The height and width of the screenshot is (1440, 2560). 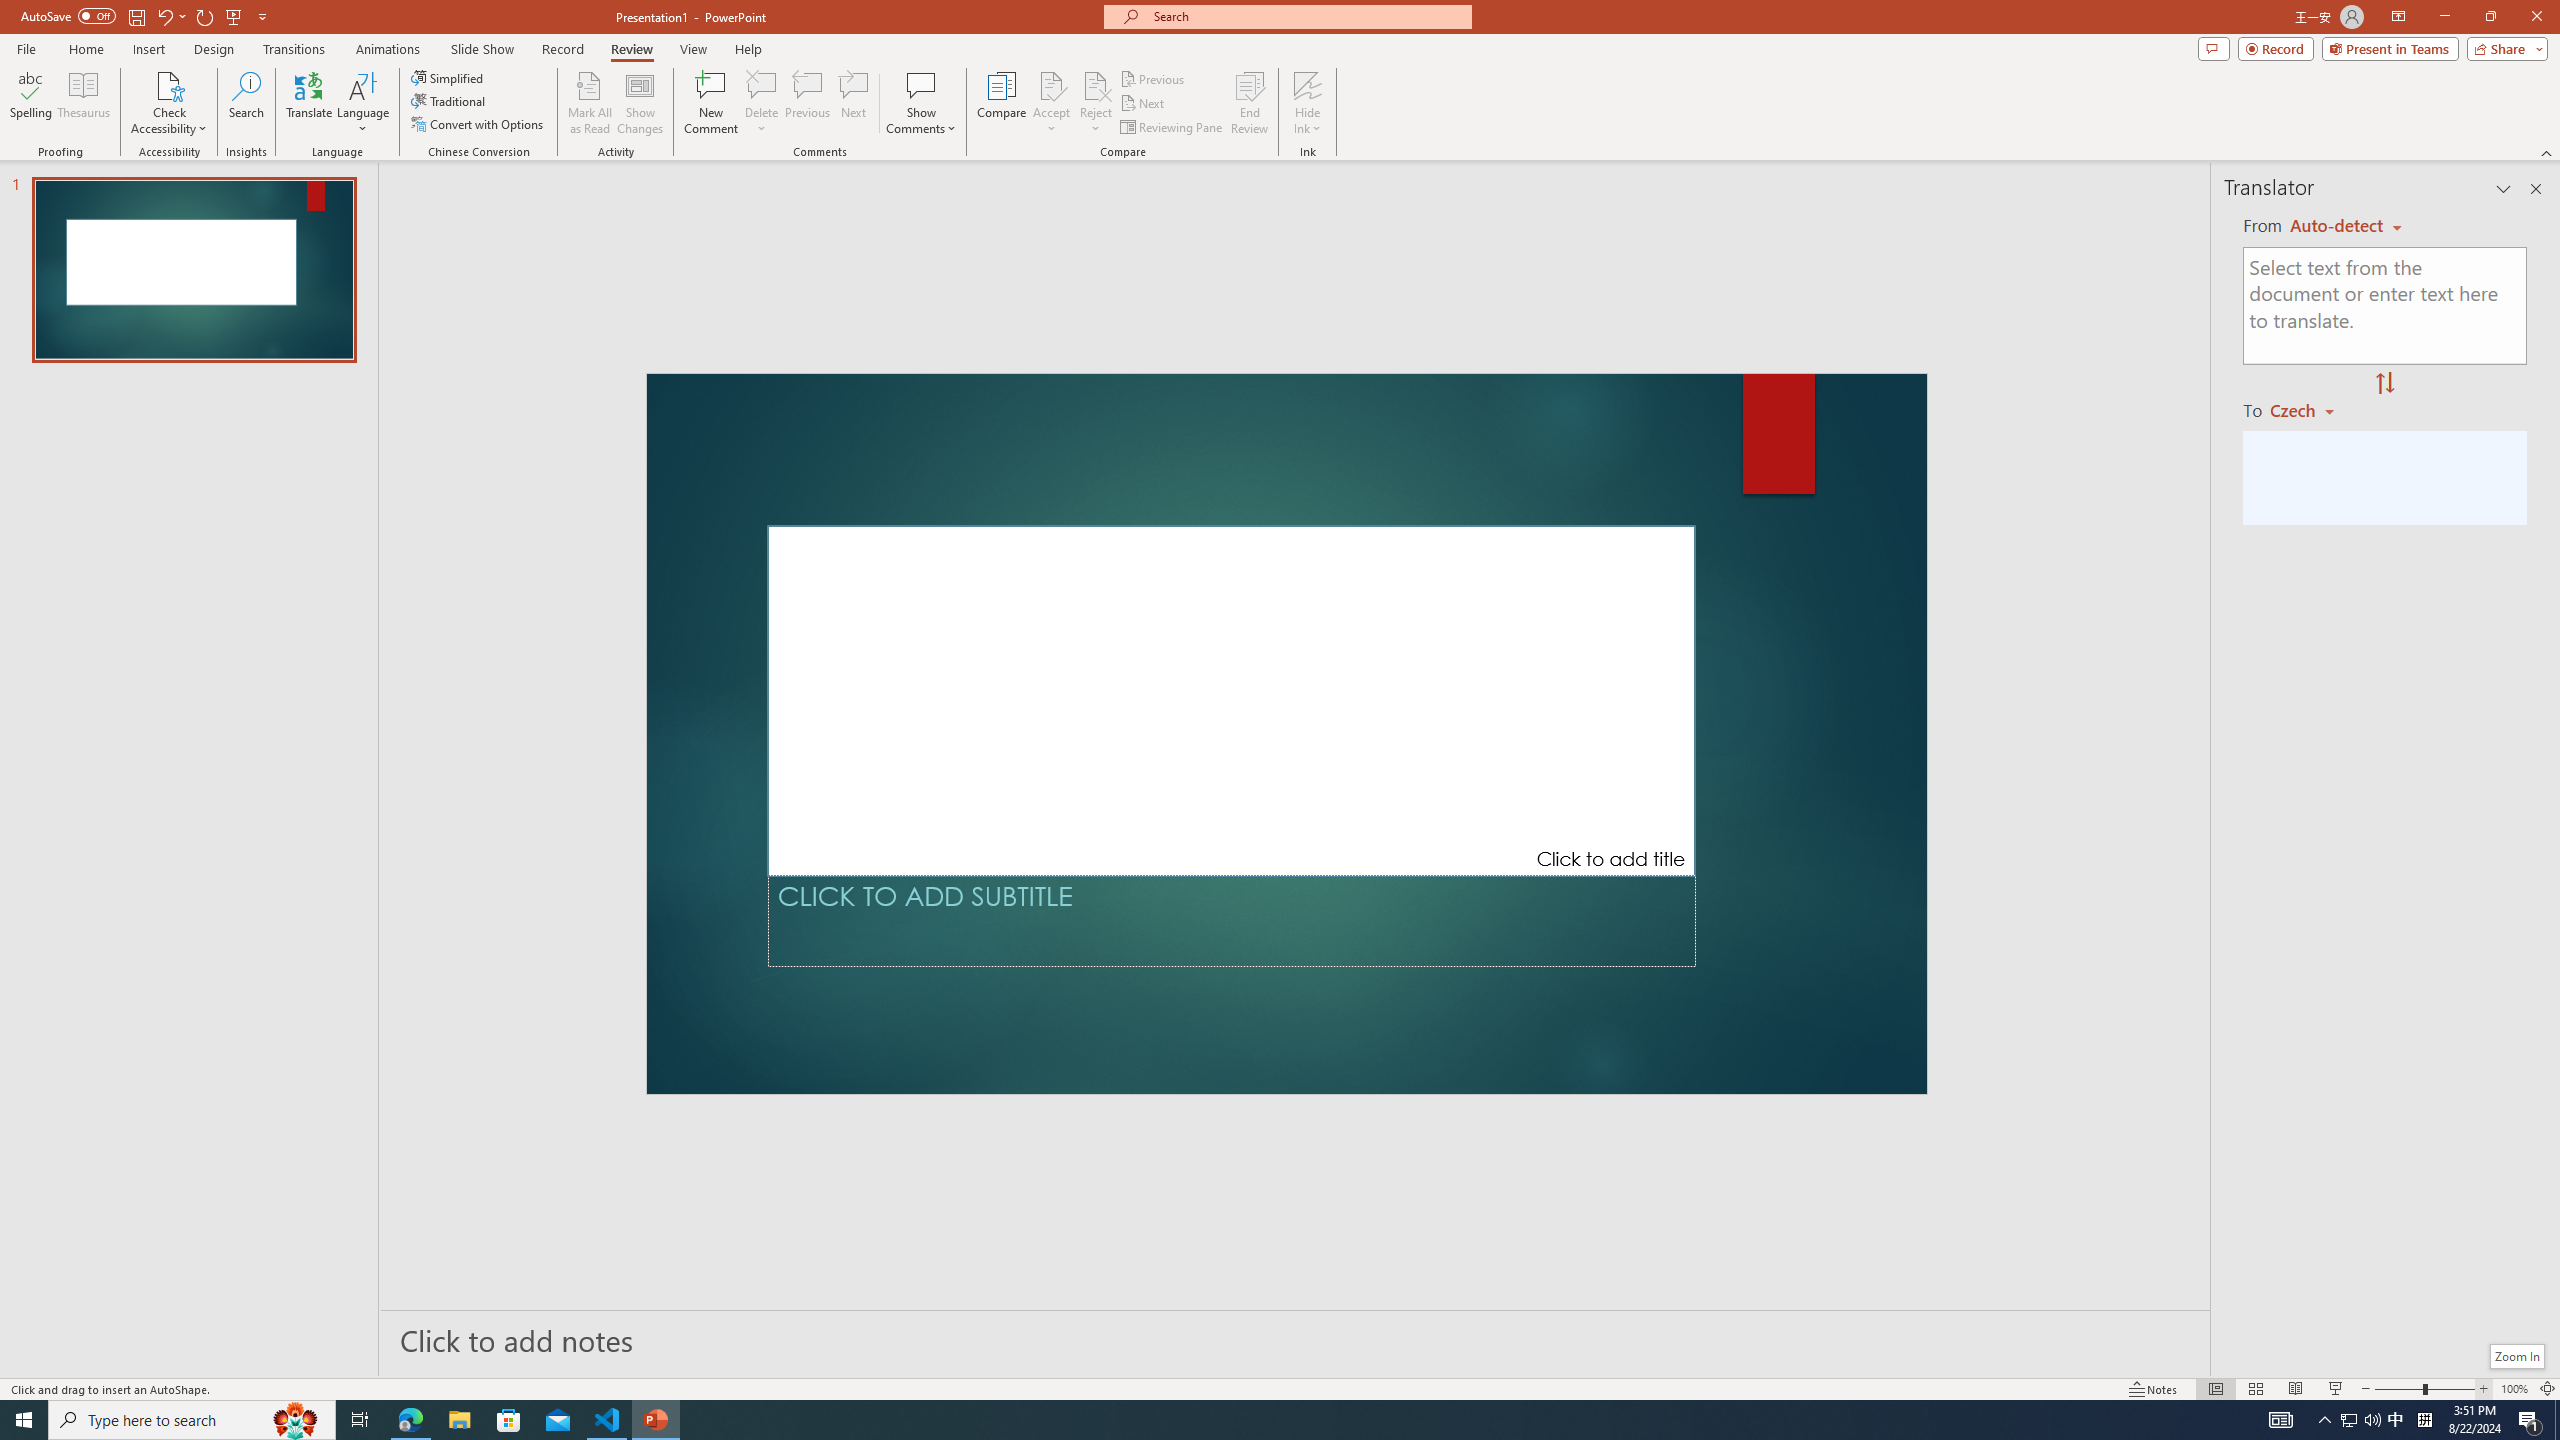 What do you see at coordinates (12, 10) in the screenshot?
I see `System` at bounding box center [12, 10].